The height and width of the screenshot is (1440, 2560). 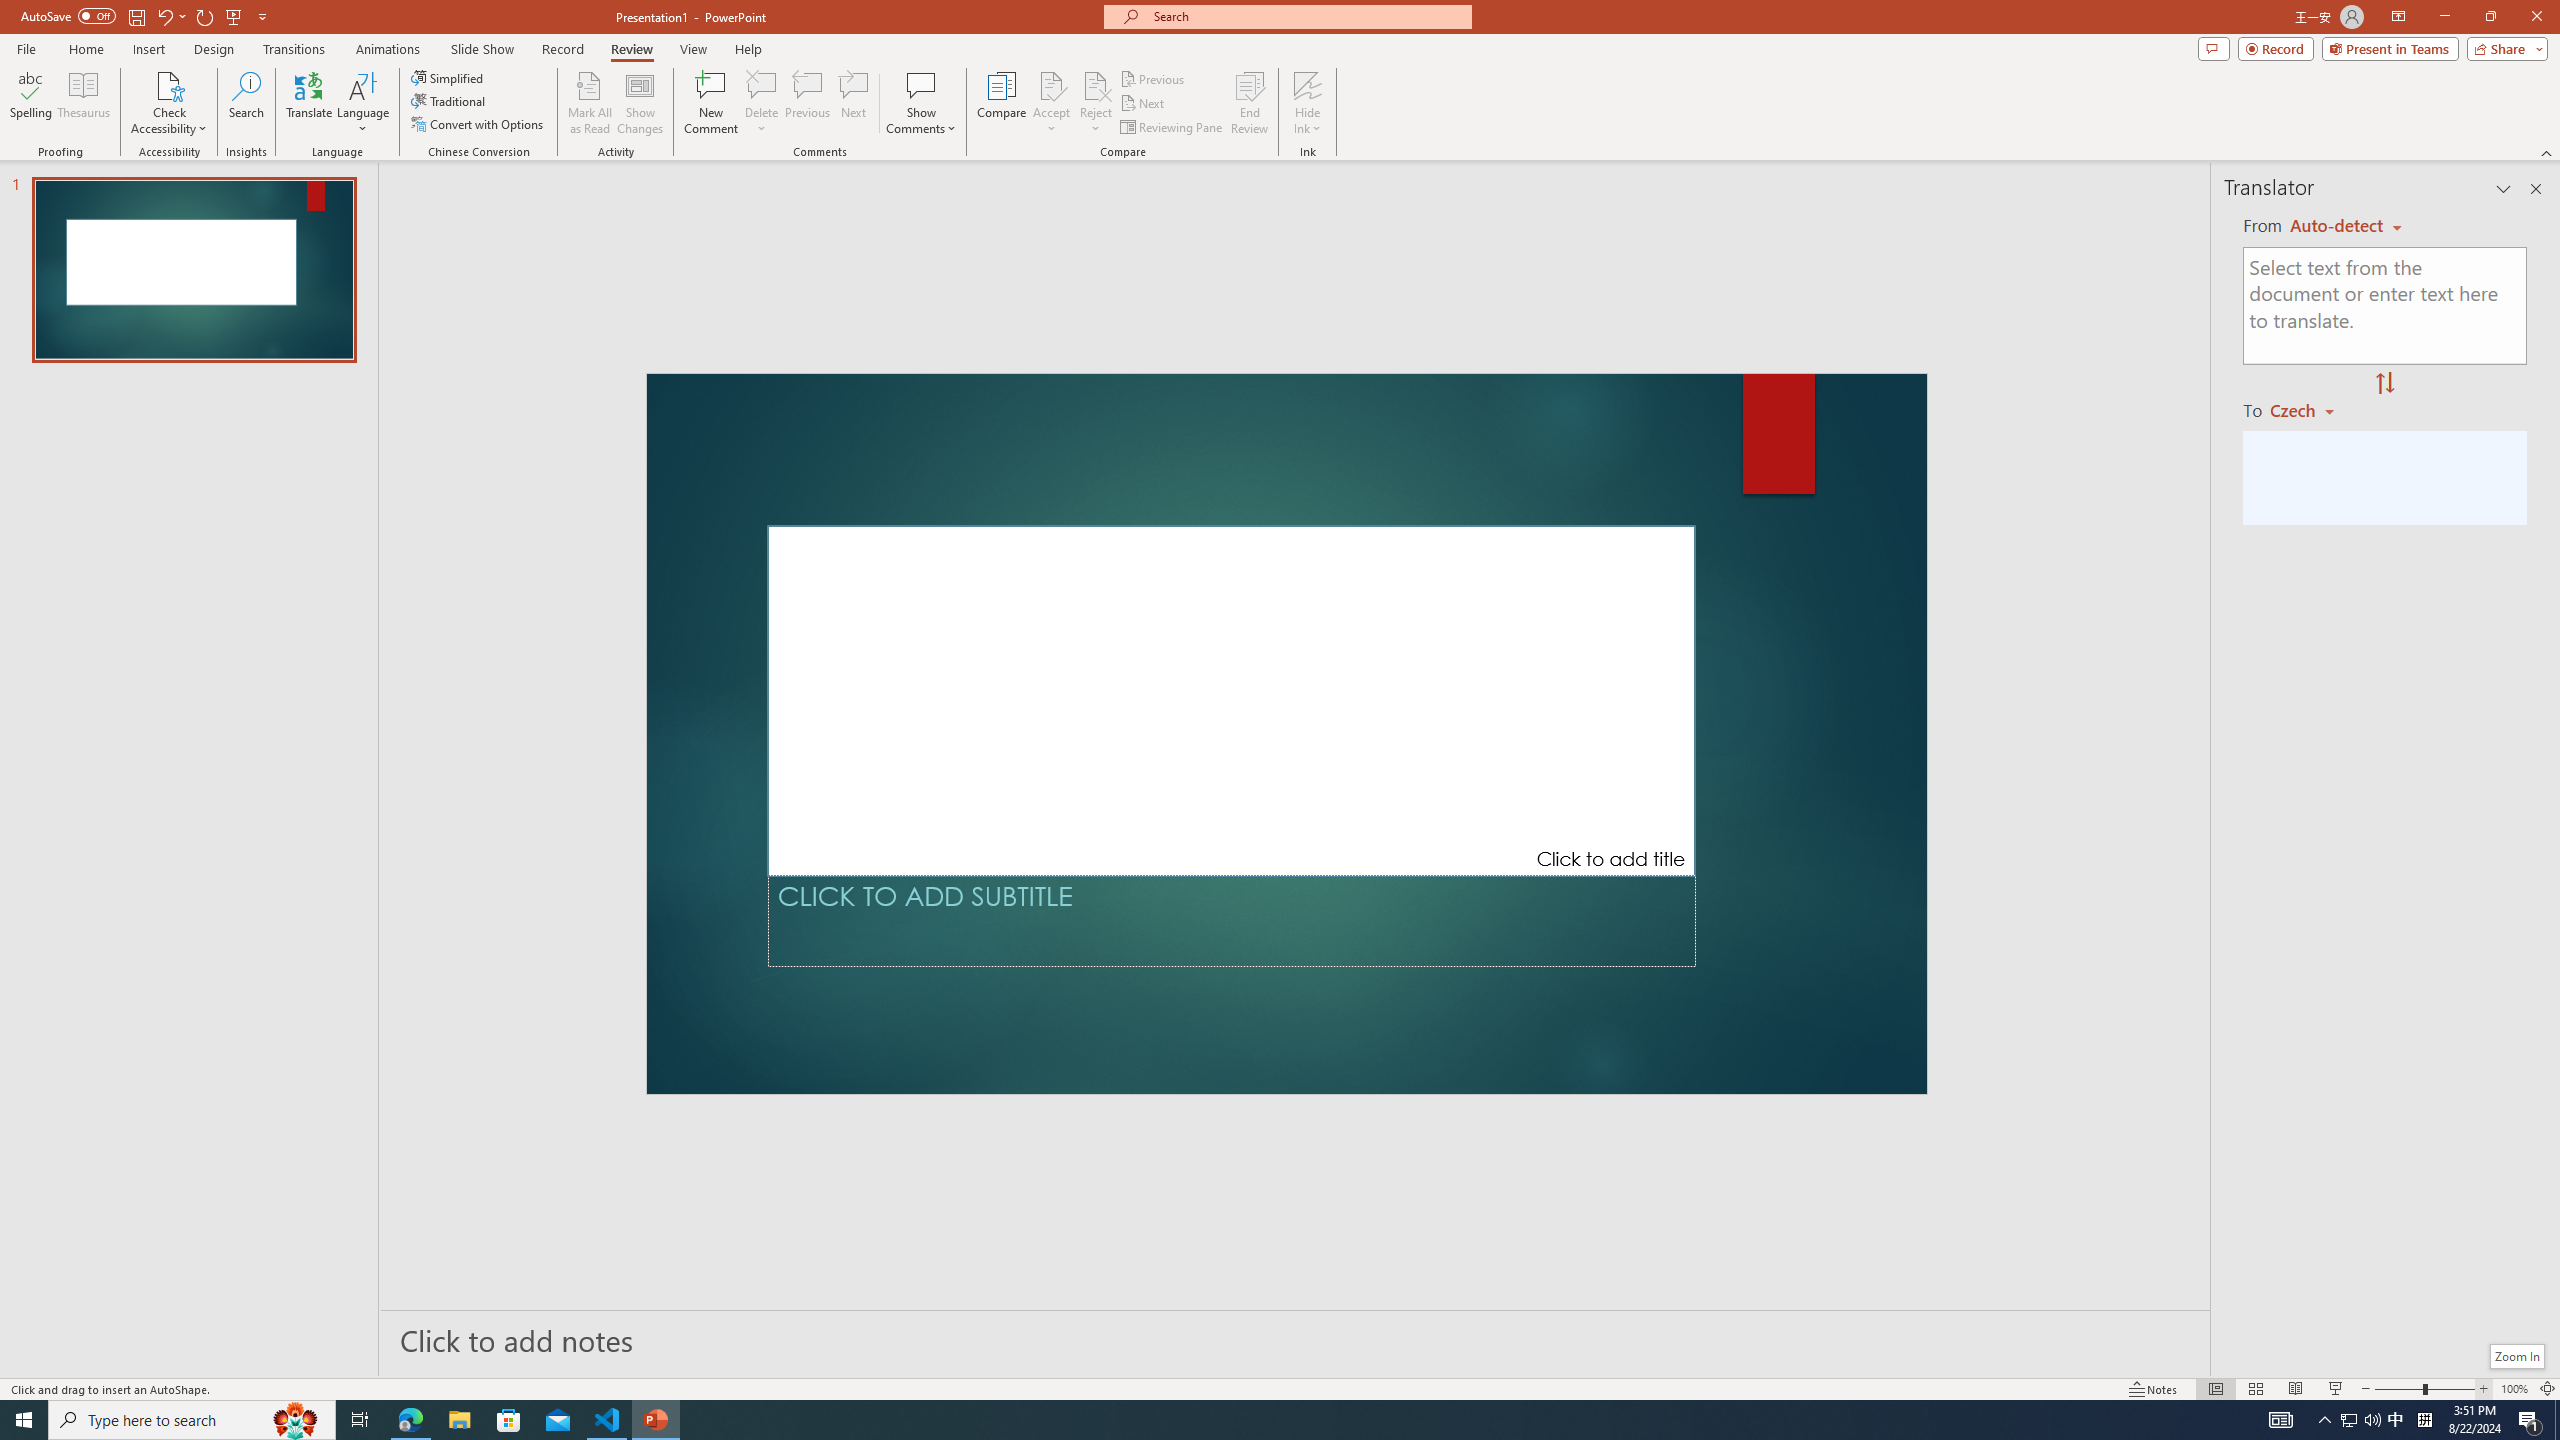 What do you see at coordinates (12, 10) in the screenshot?
I see `System` at bounding box center [12, 10].